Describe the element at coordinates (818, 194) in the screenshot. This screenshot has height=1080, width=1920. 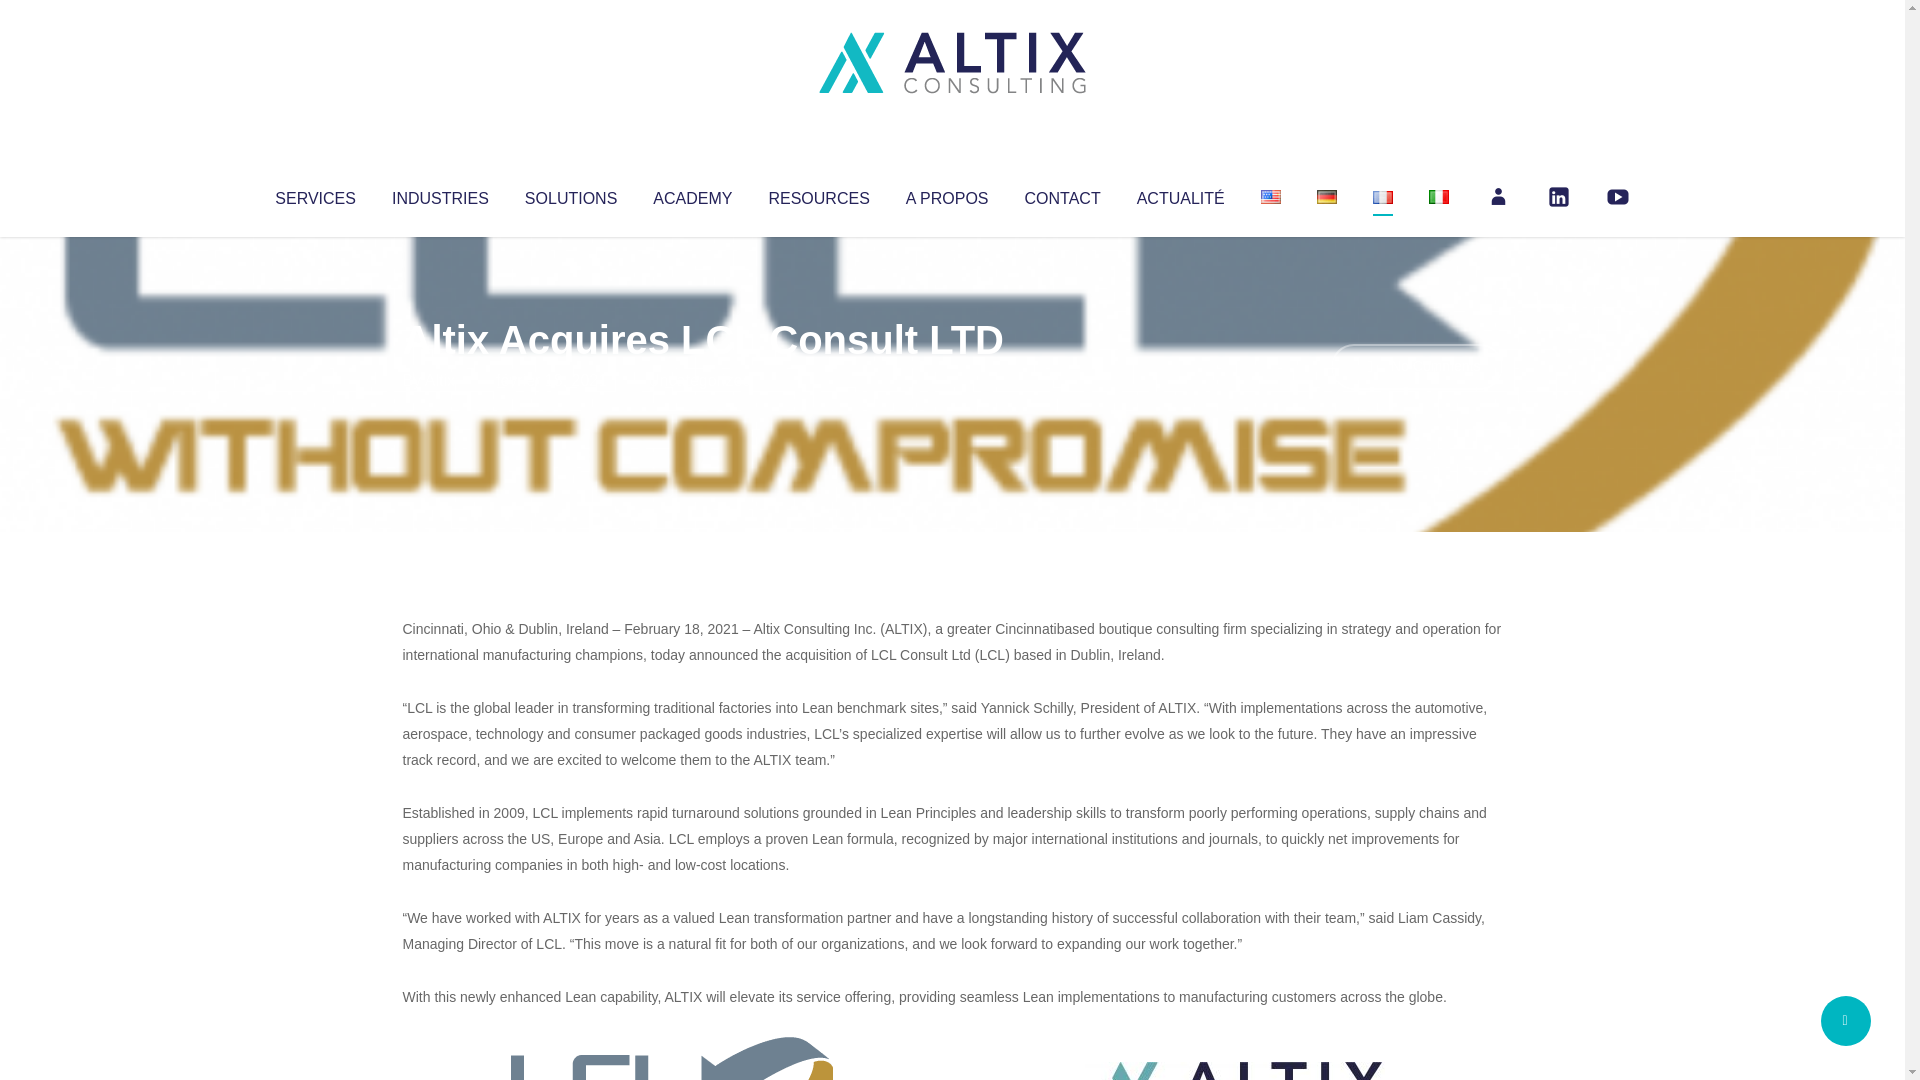
I see `RESOURCES` at that location.